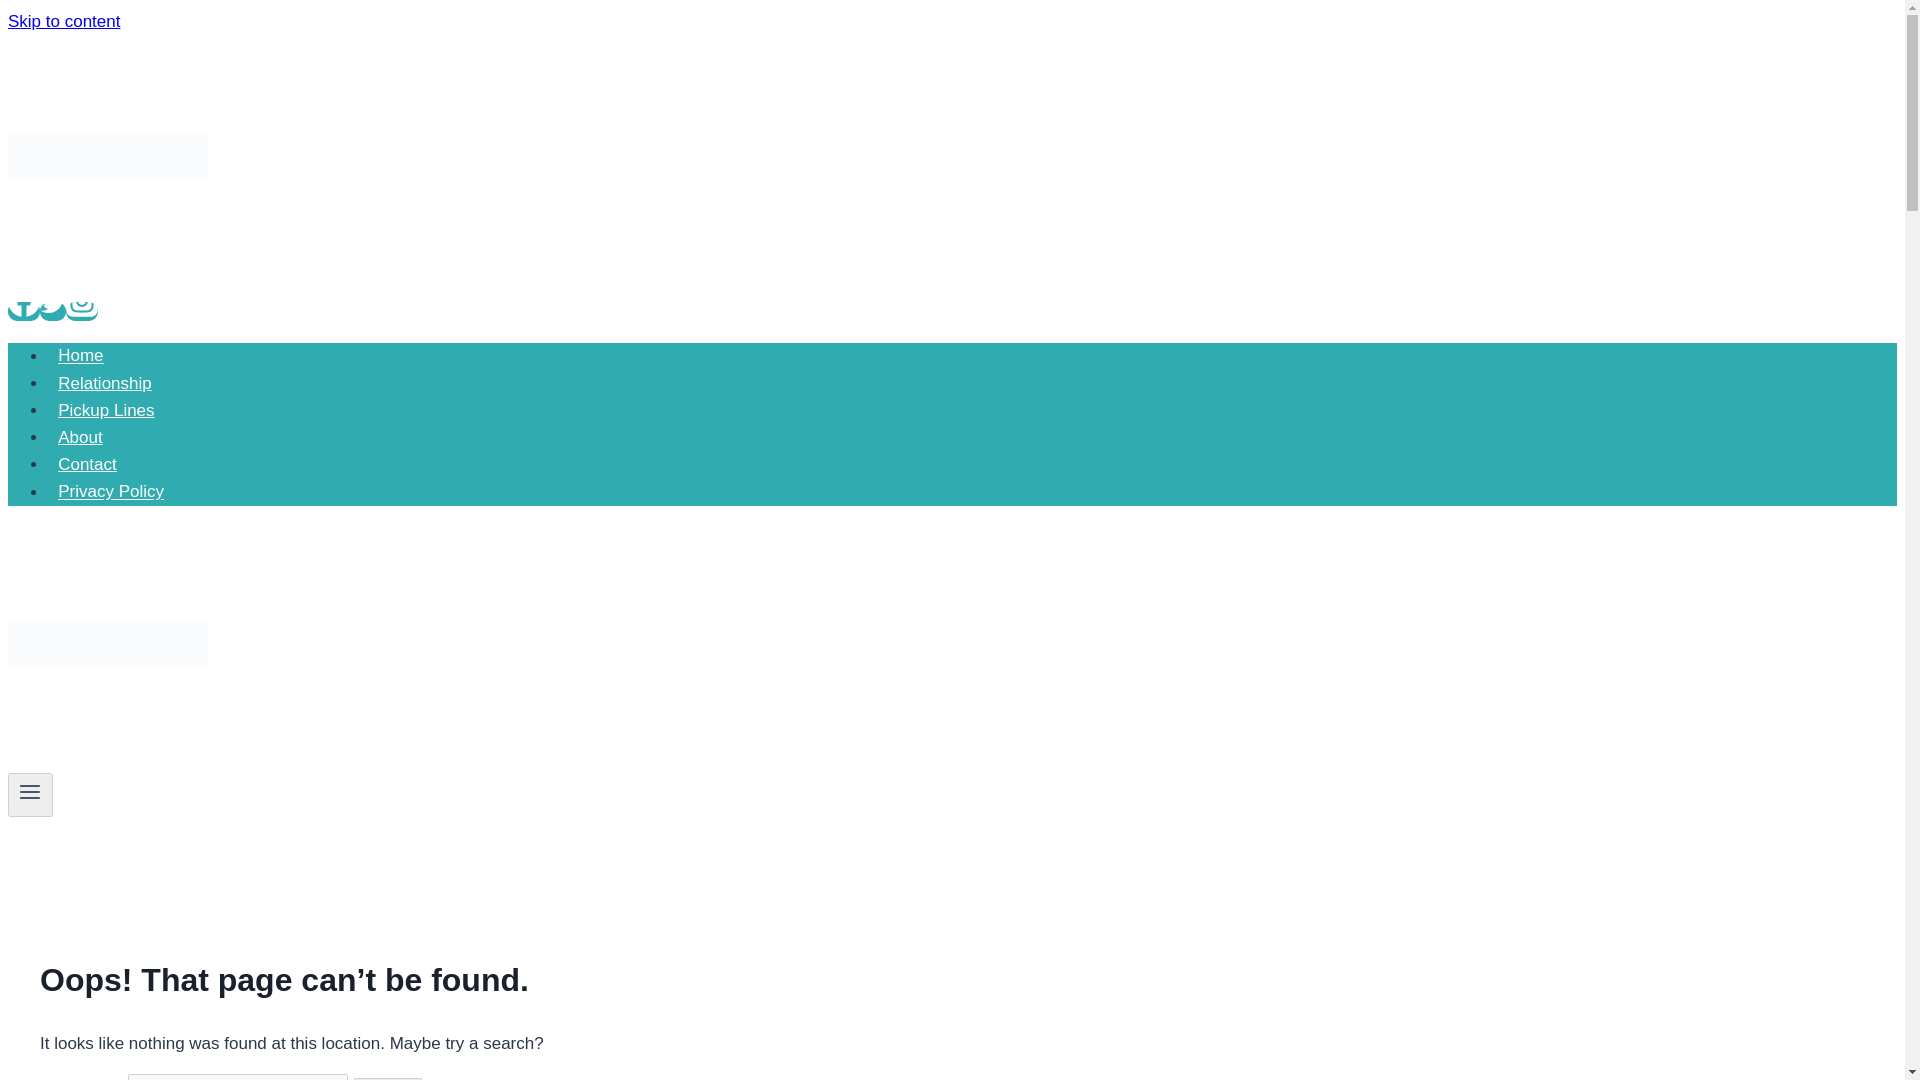 This screenshot has height=1080, width=1920. I want to click on Facebook, so click(24, 301).